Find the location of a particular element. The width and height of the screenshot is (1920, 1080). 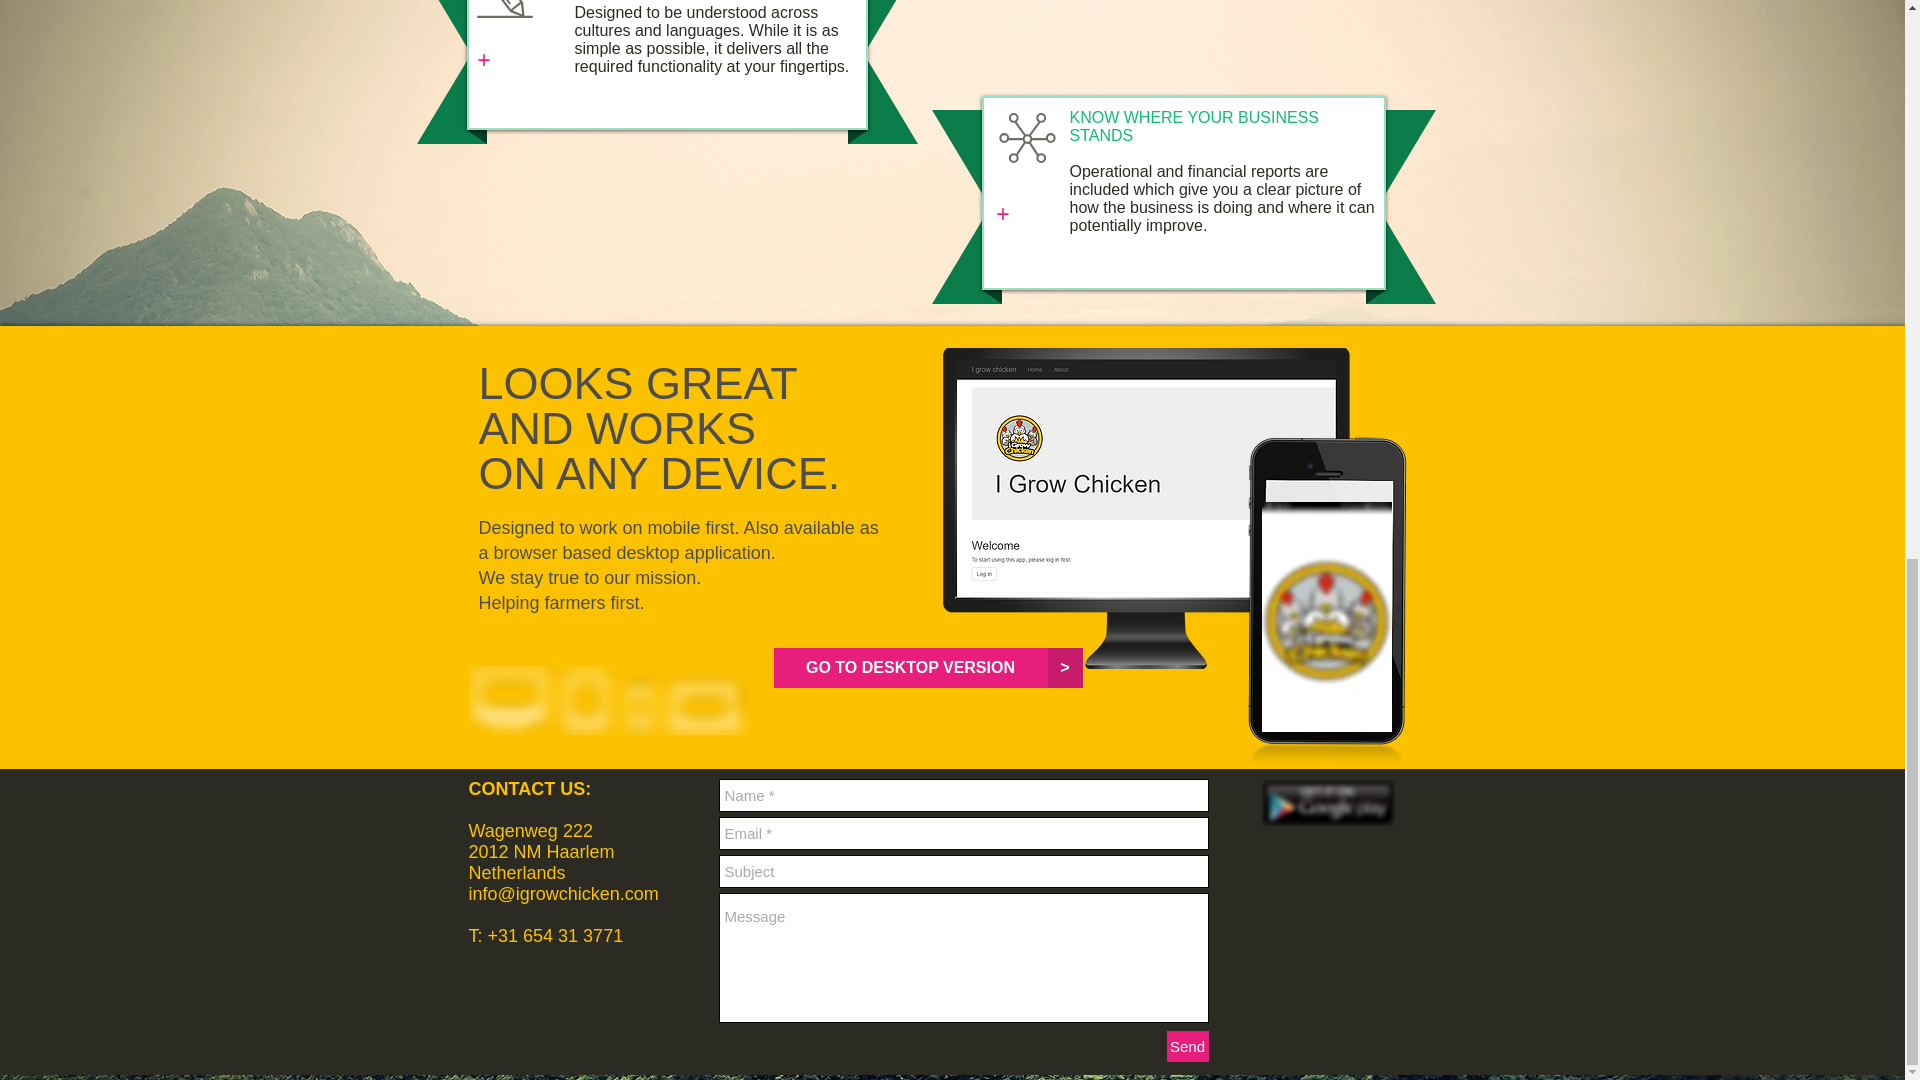

Send is located at coordinates (1186, 1046).